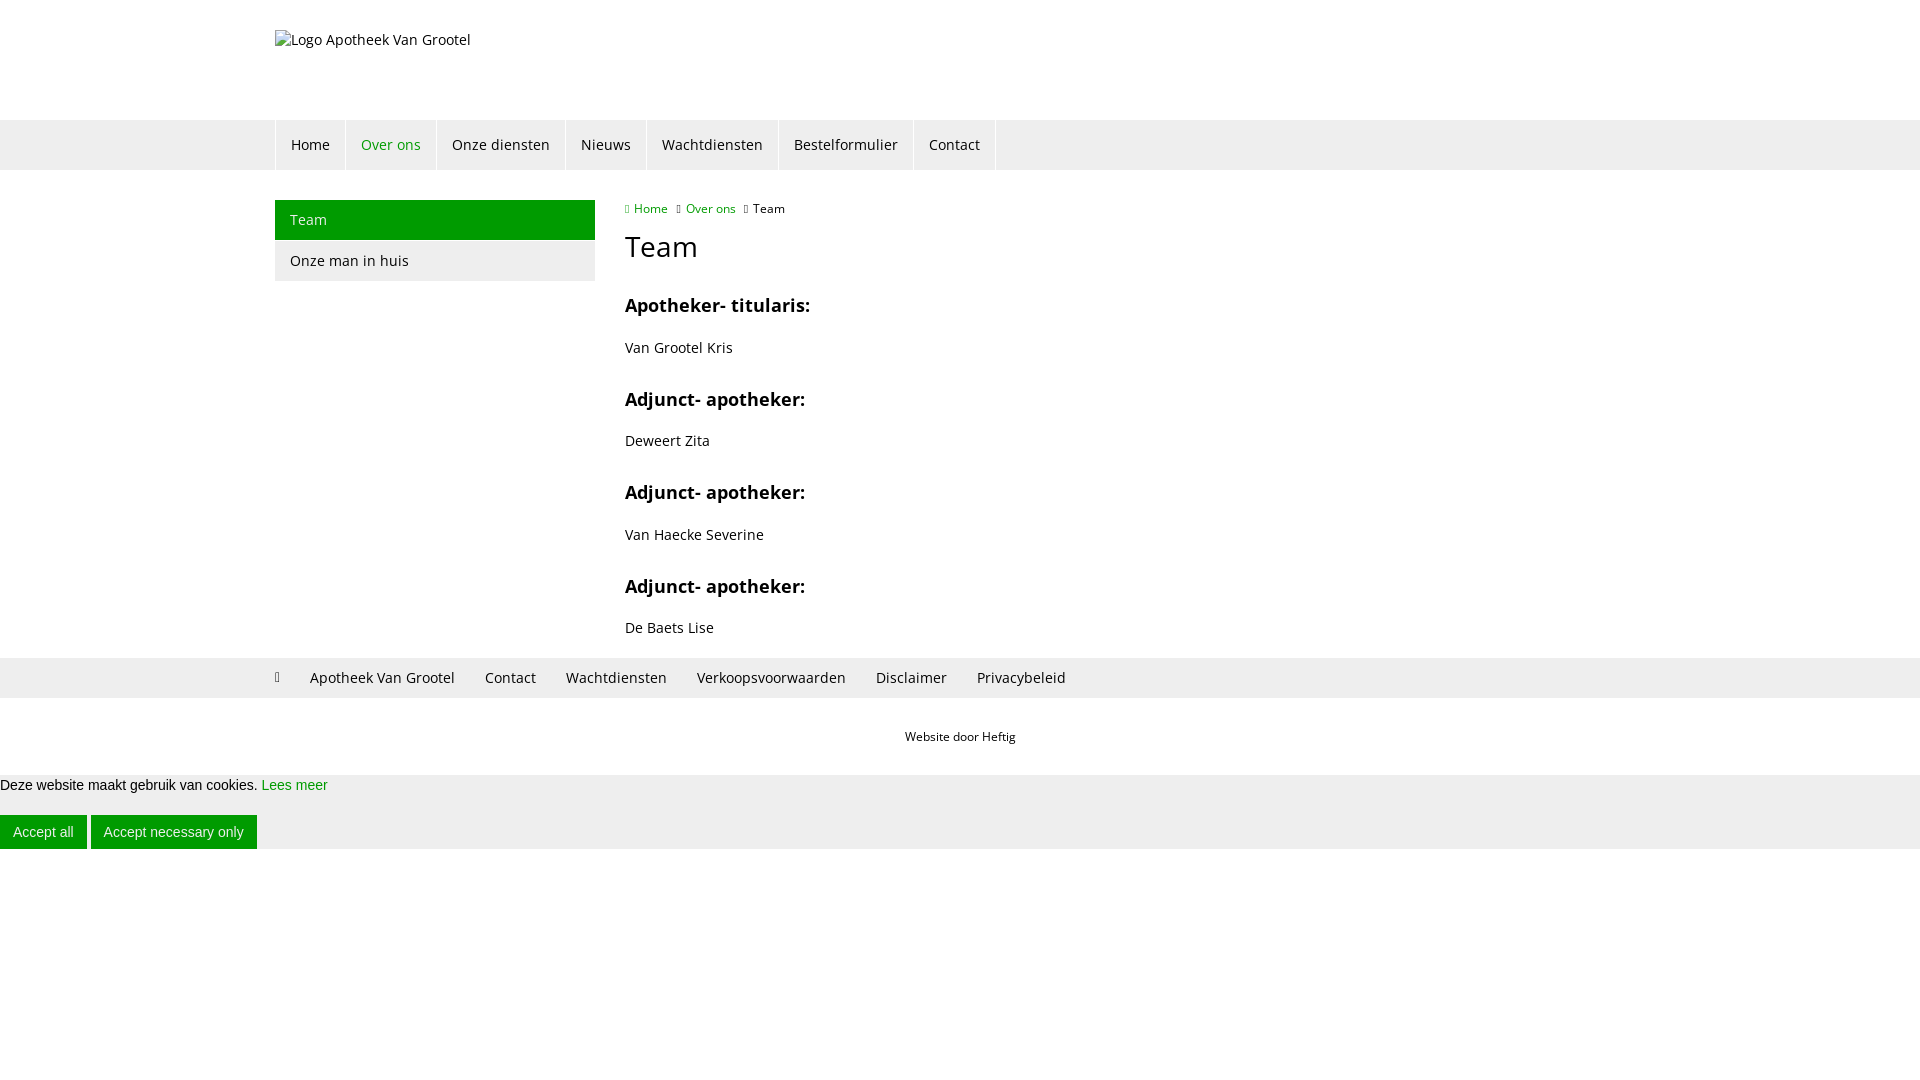  Describe the element at coordinates (846, 145) in the screenshot. I see `Bestelformulier` at that location.